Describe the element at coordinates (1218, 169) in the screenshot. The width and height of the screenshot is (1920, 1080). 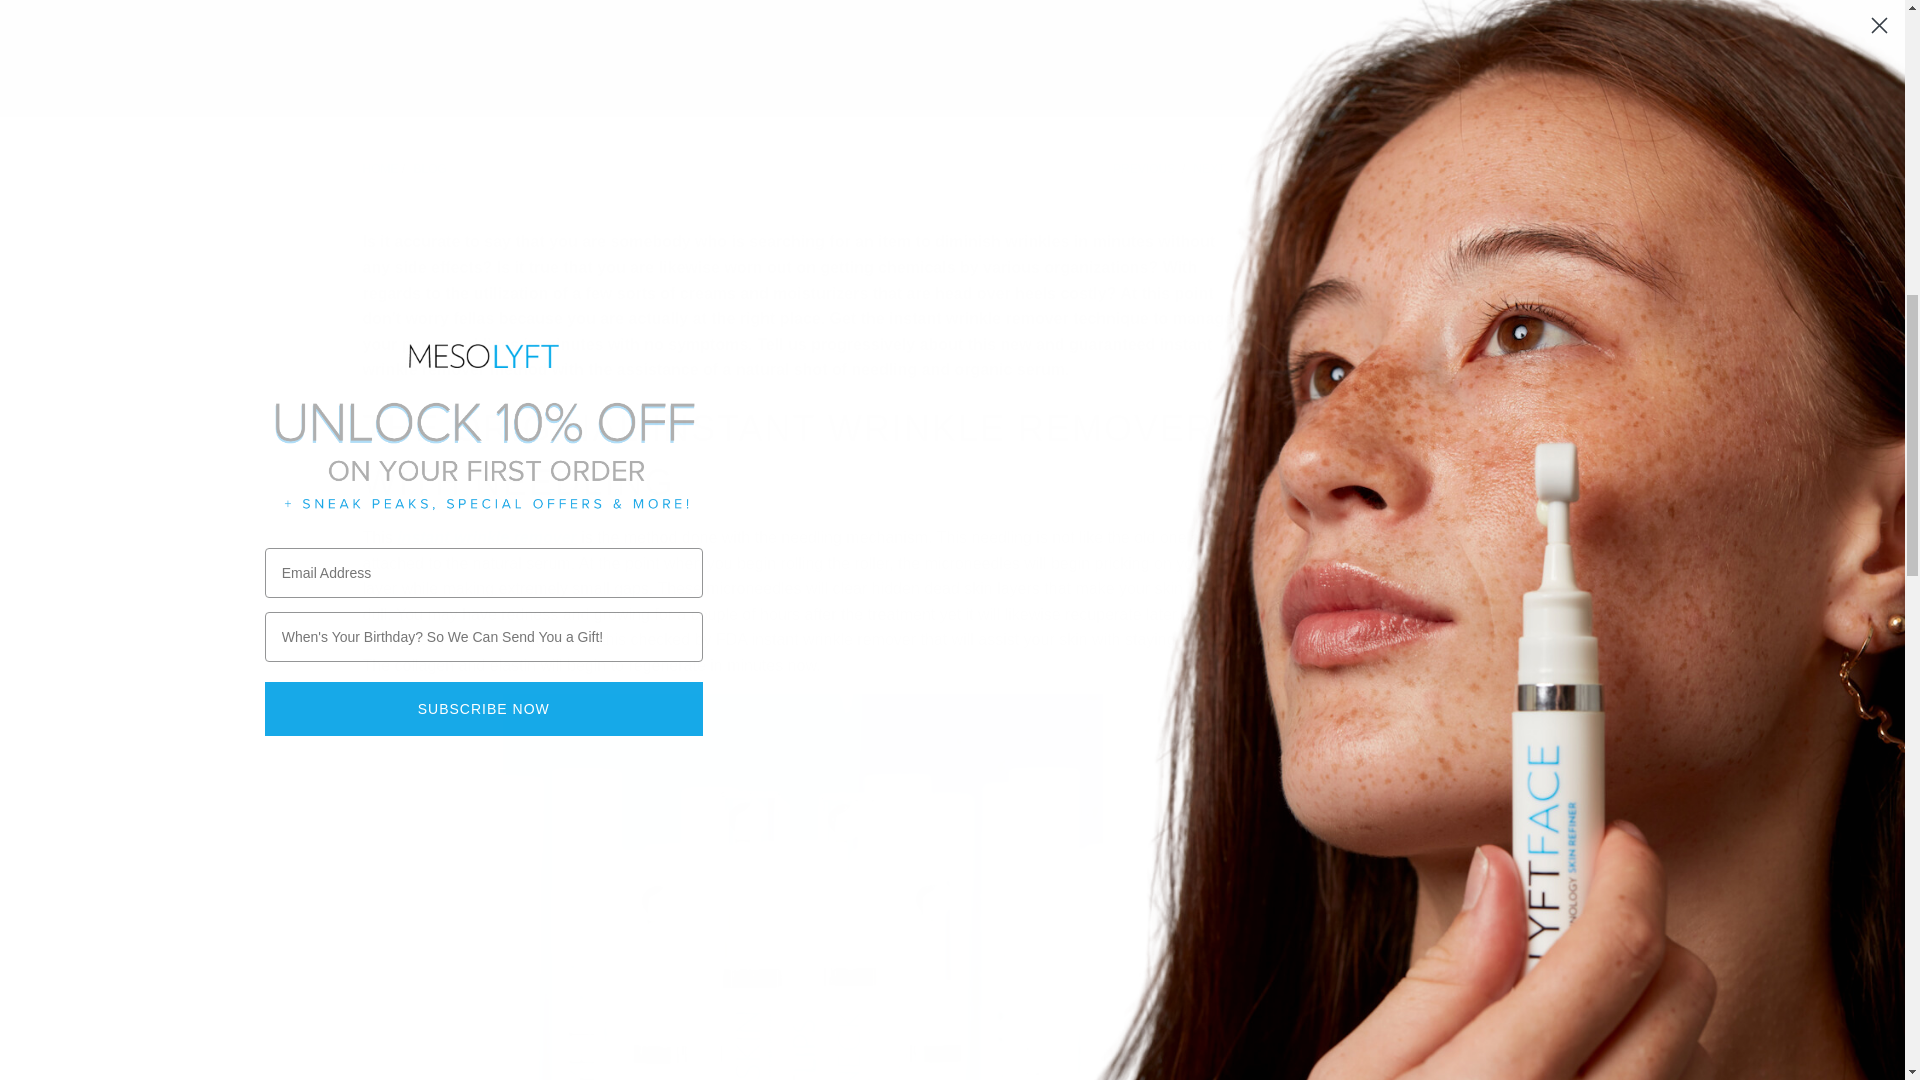
I see `NEXT` at that location.